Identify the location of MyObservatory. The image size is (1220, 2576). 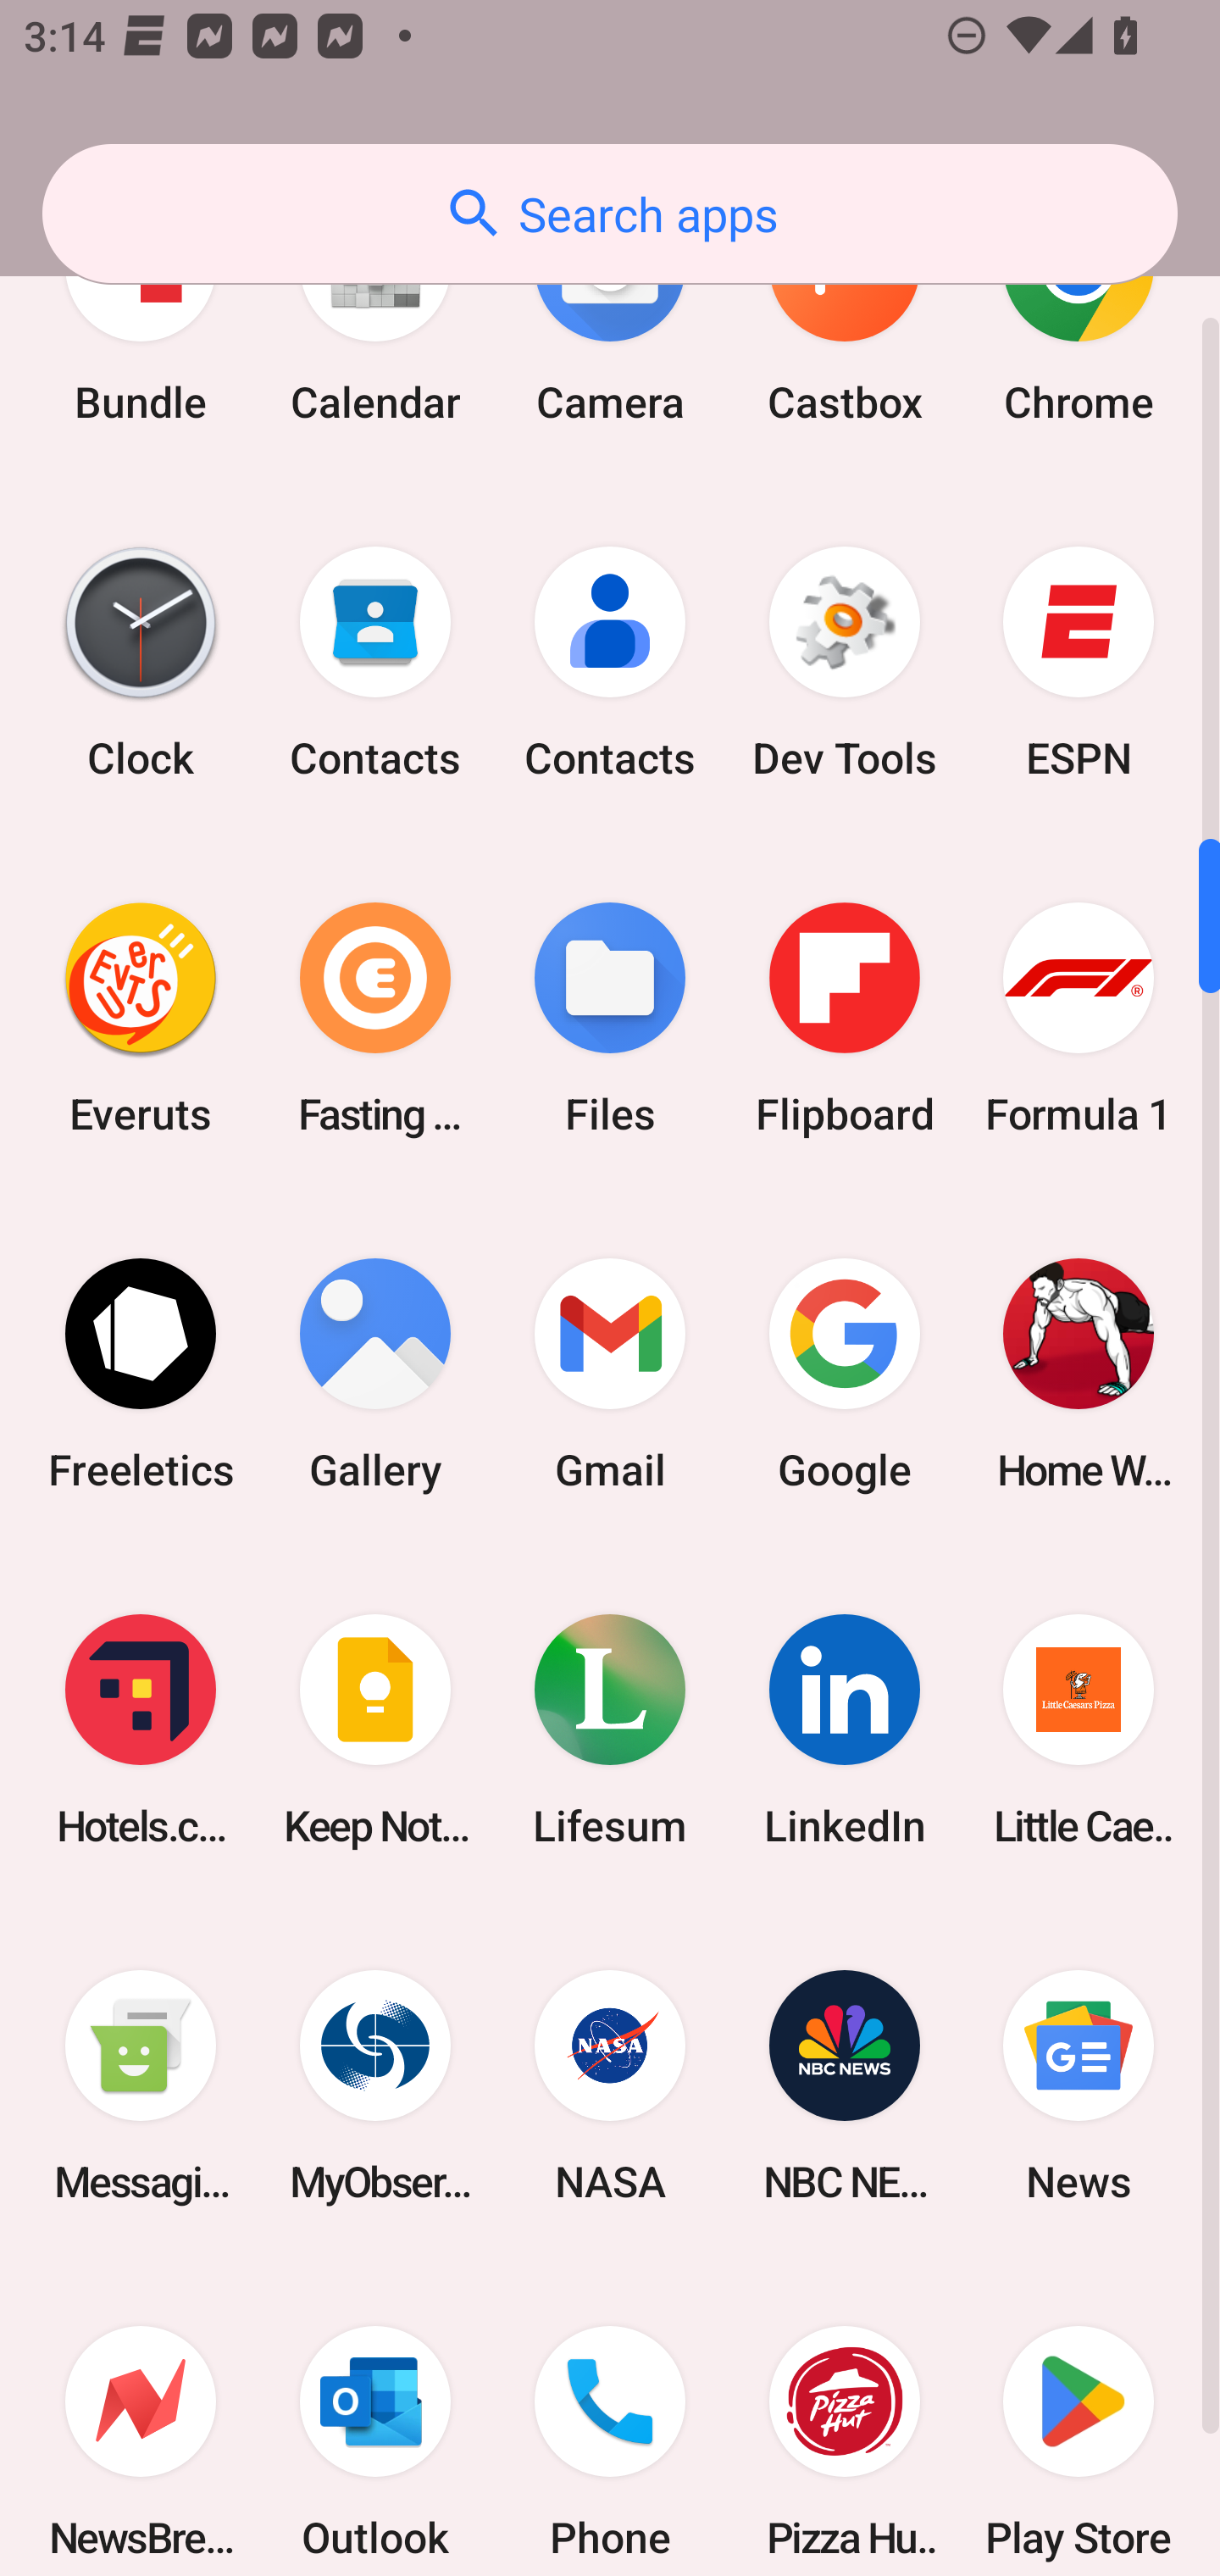
(375, 2086).